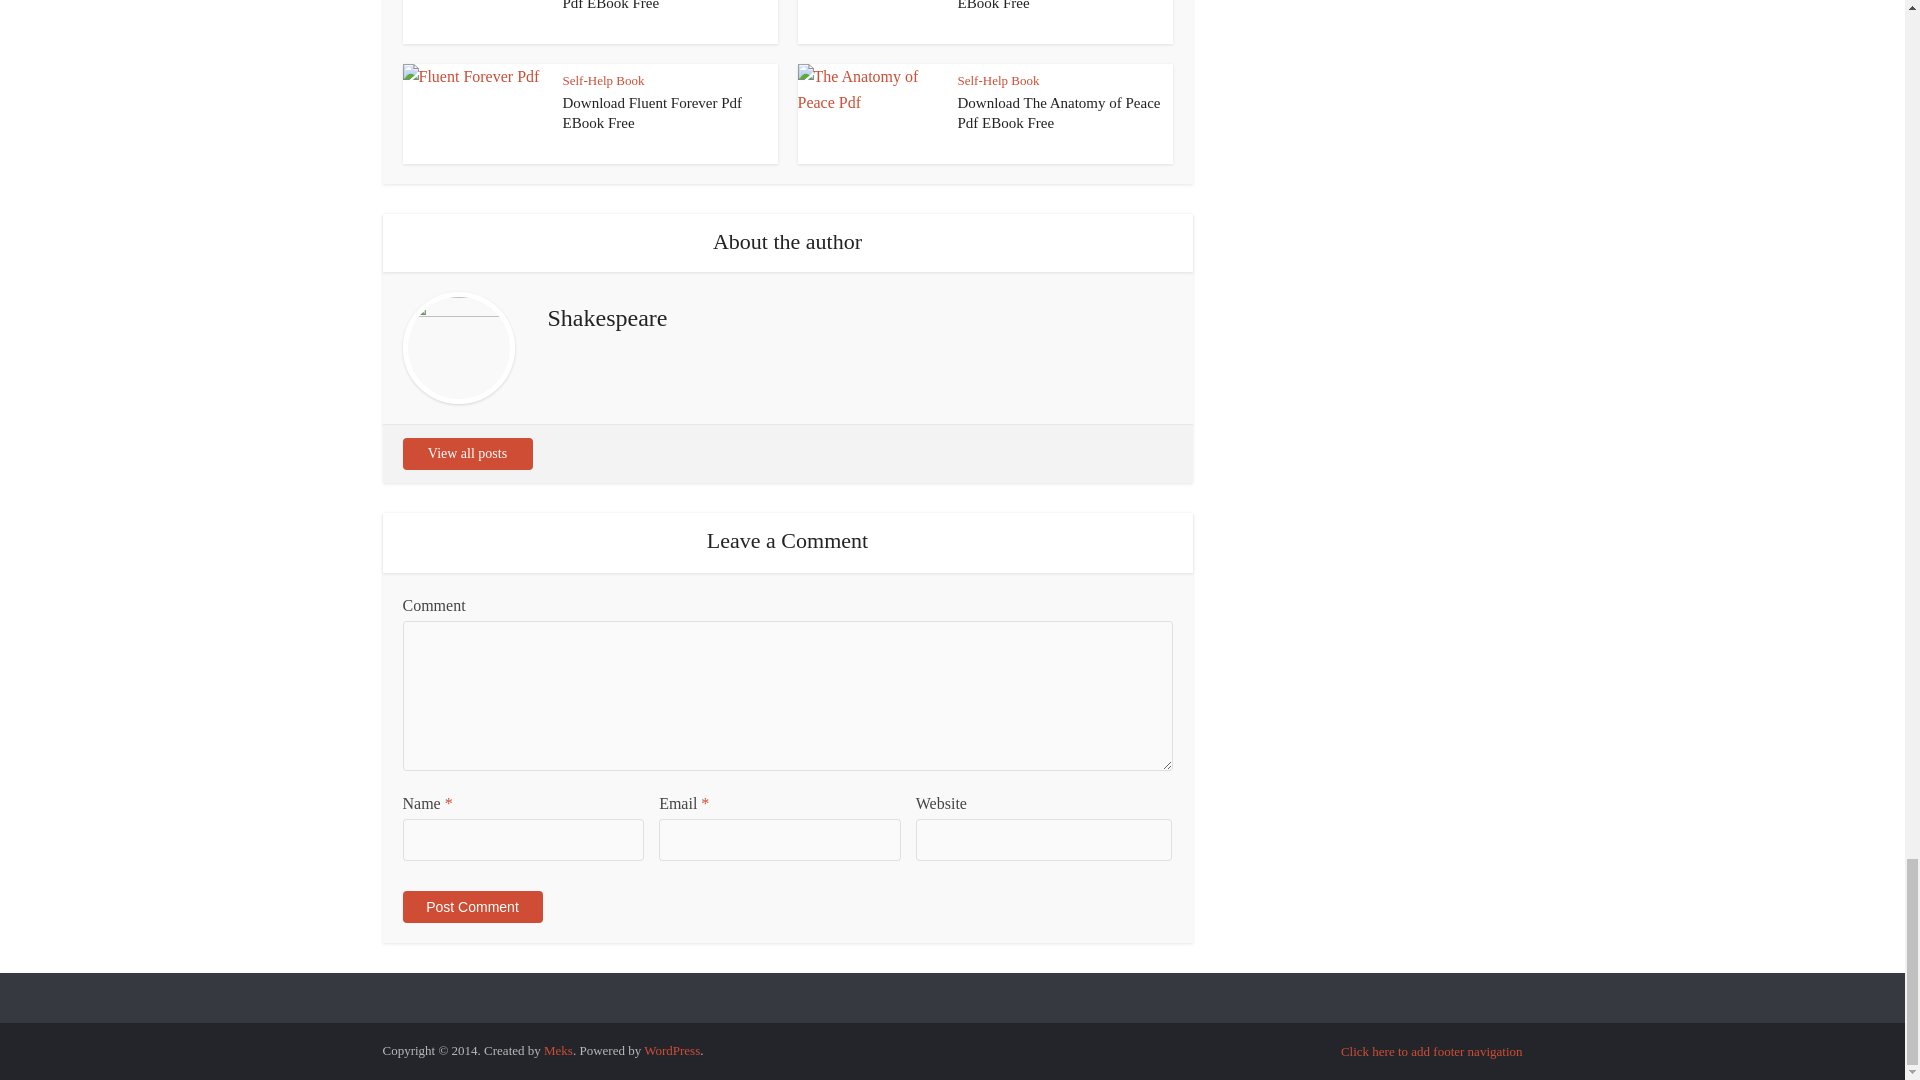 The width and height of the screenshot is (1920, 1080). I want to click on Post Comment, so click(471, 907).